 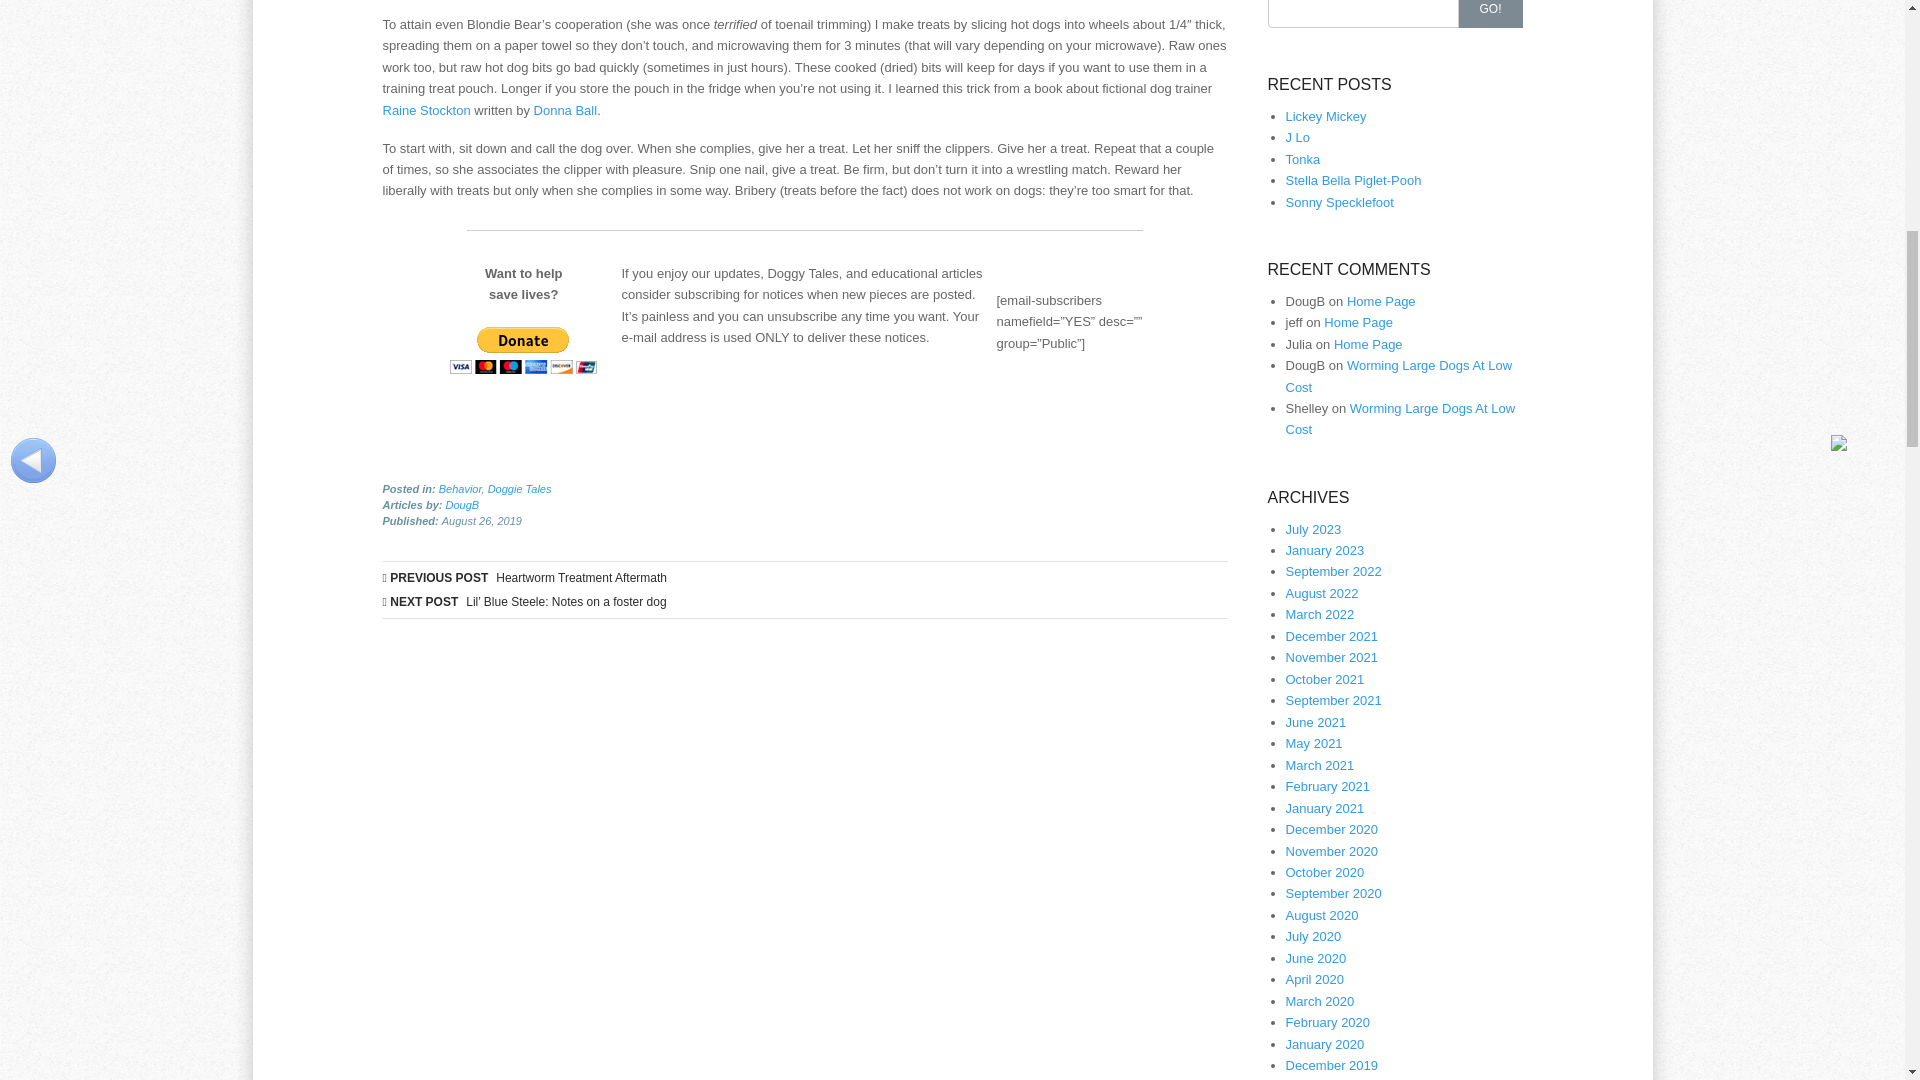 I want to click on Behavior, so click(x=460, y=488).